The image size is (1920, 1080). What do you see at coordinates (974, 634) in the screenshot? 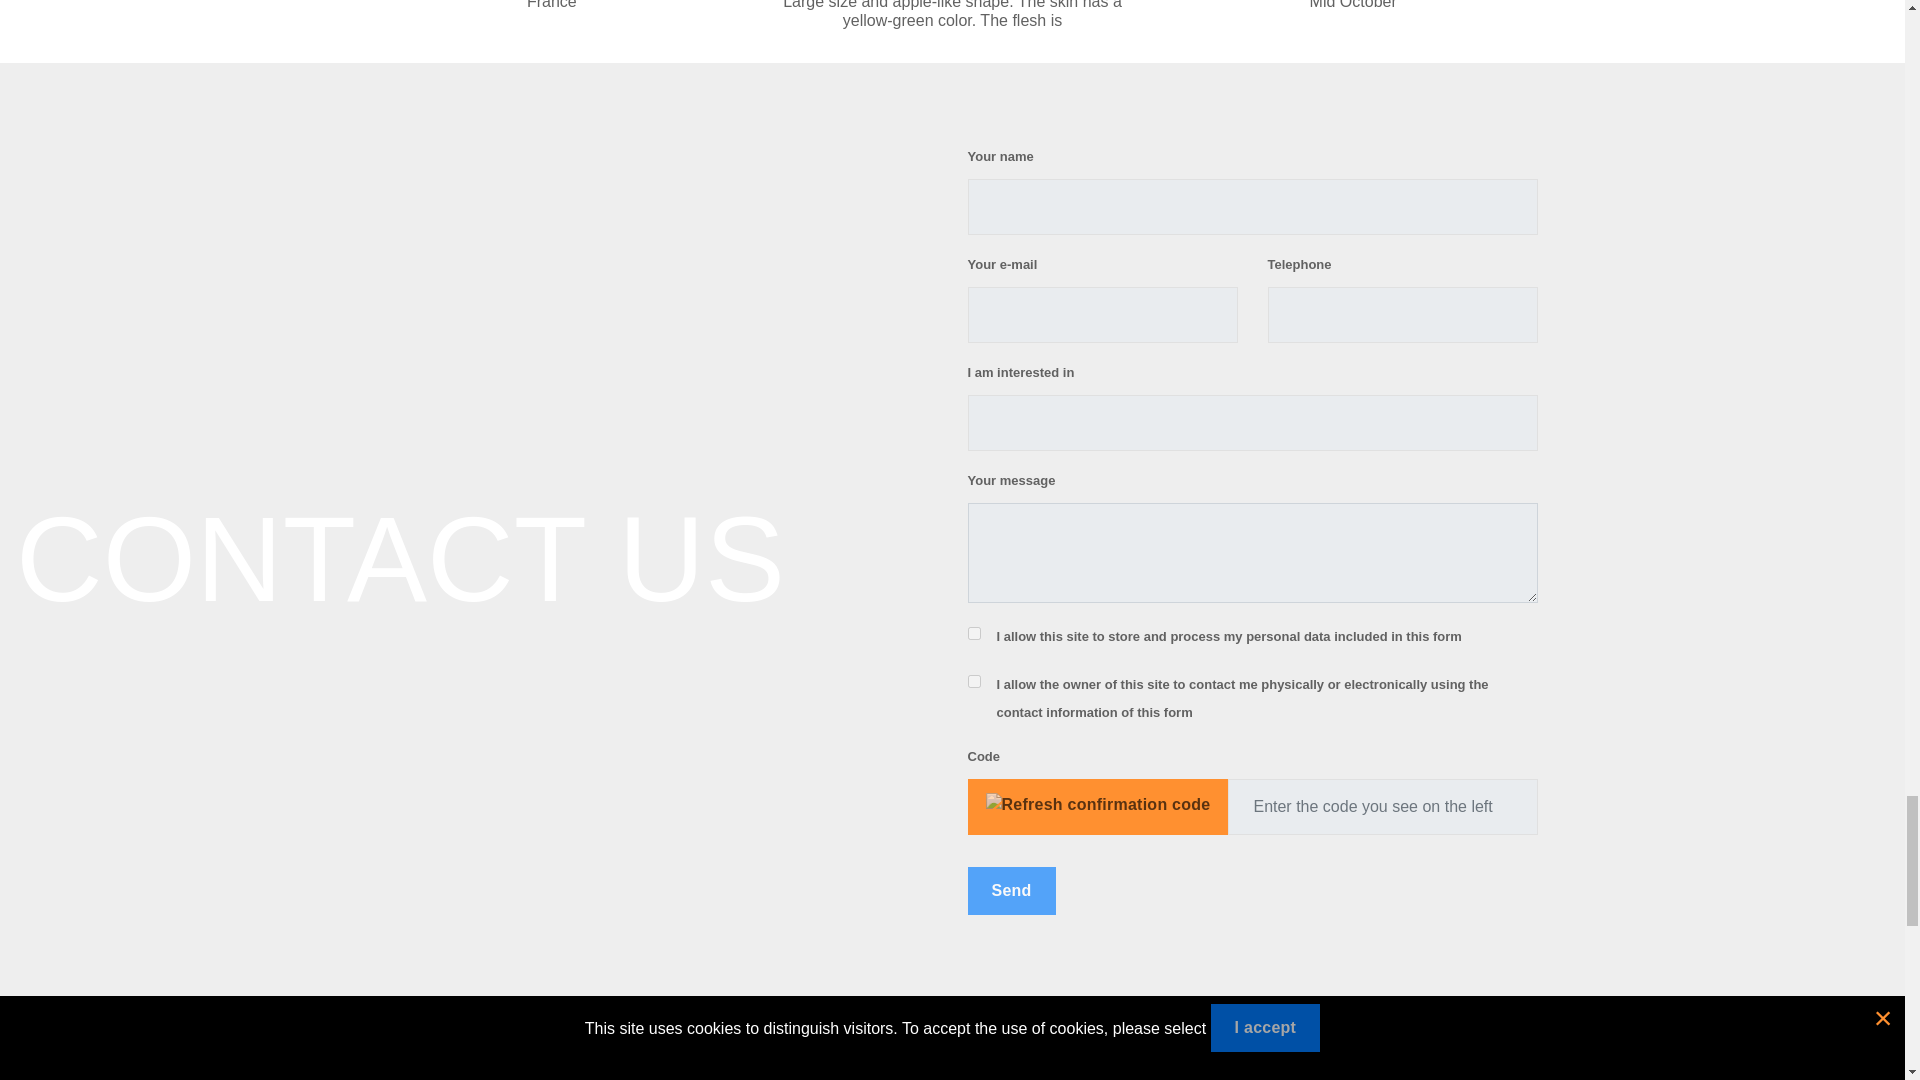
I see `1` at bounding box center [974, 634].